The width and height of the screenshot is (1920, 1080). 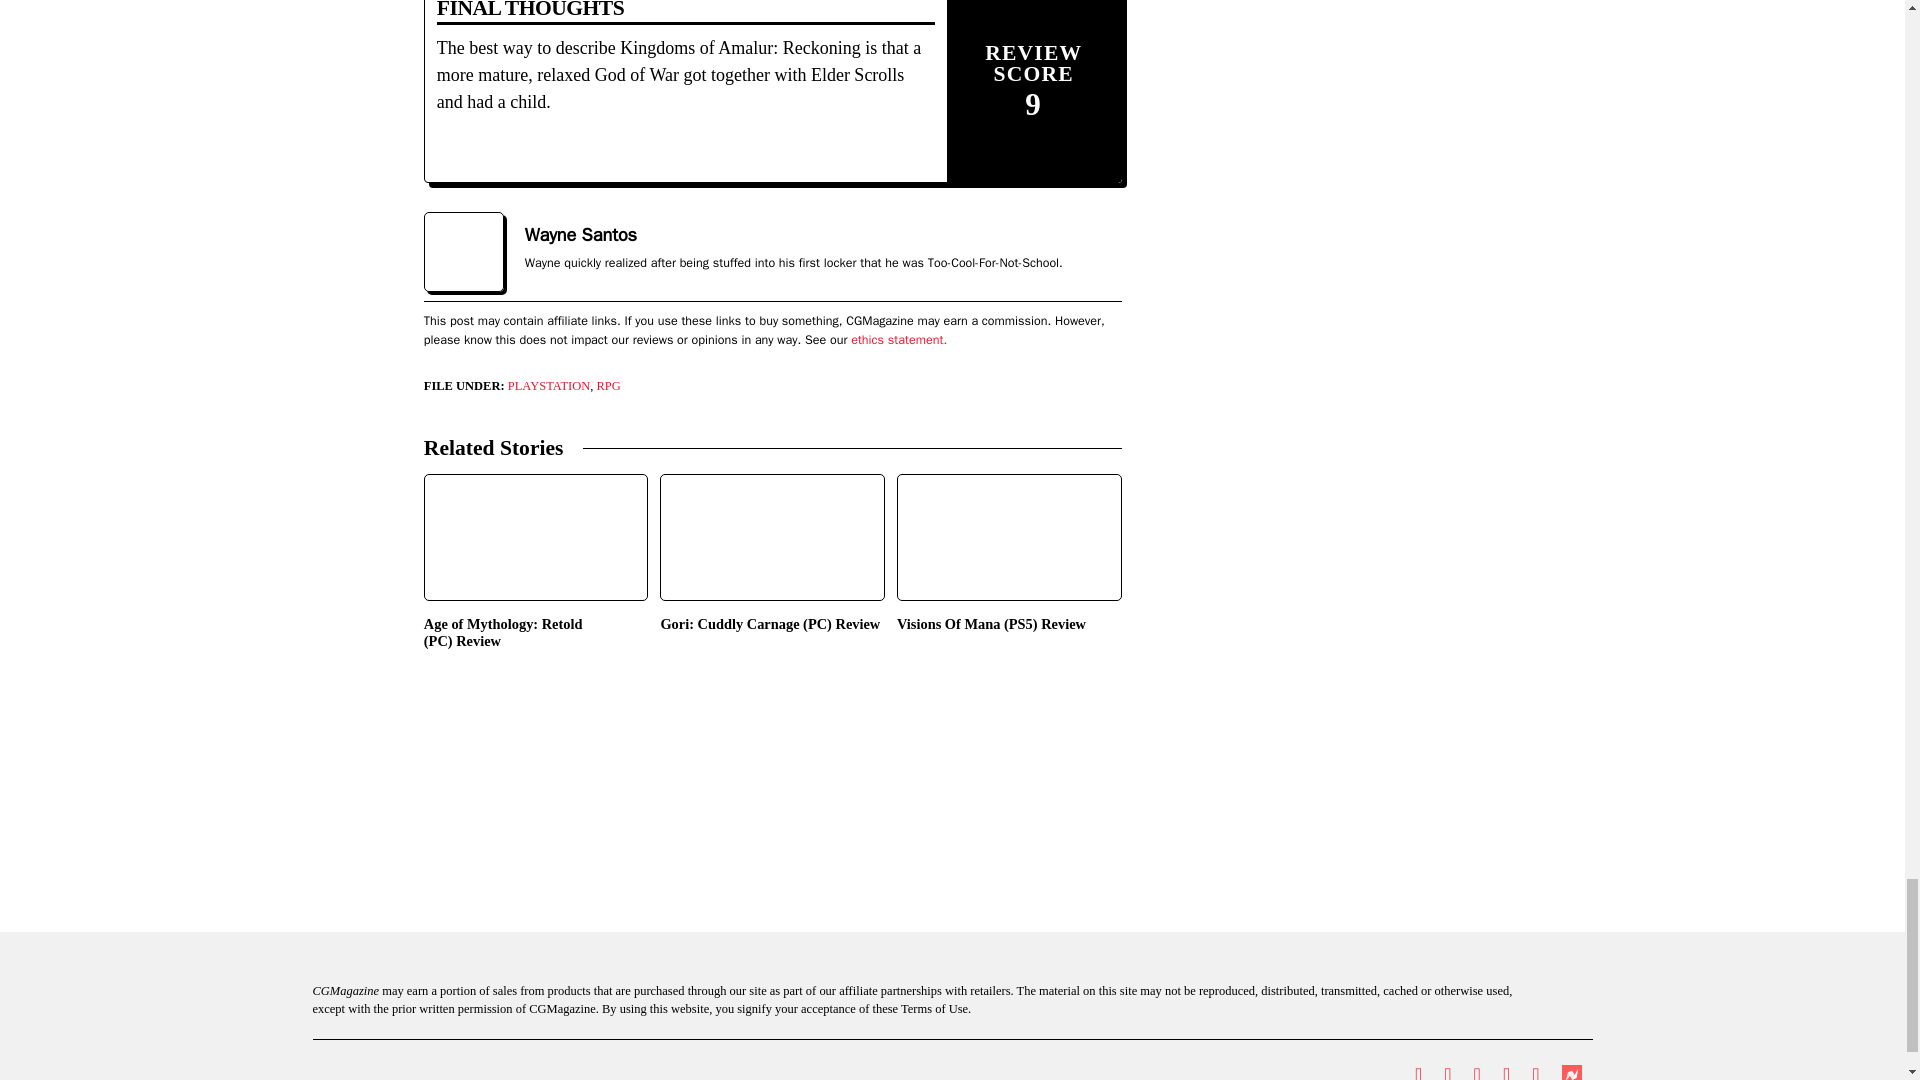 I want to click on Facebook Page, so click(x=1446, y=1070).